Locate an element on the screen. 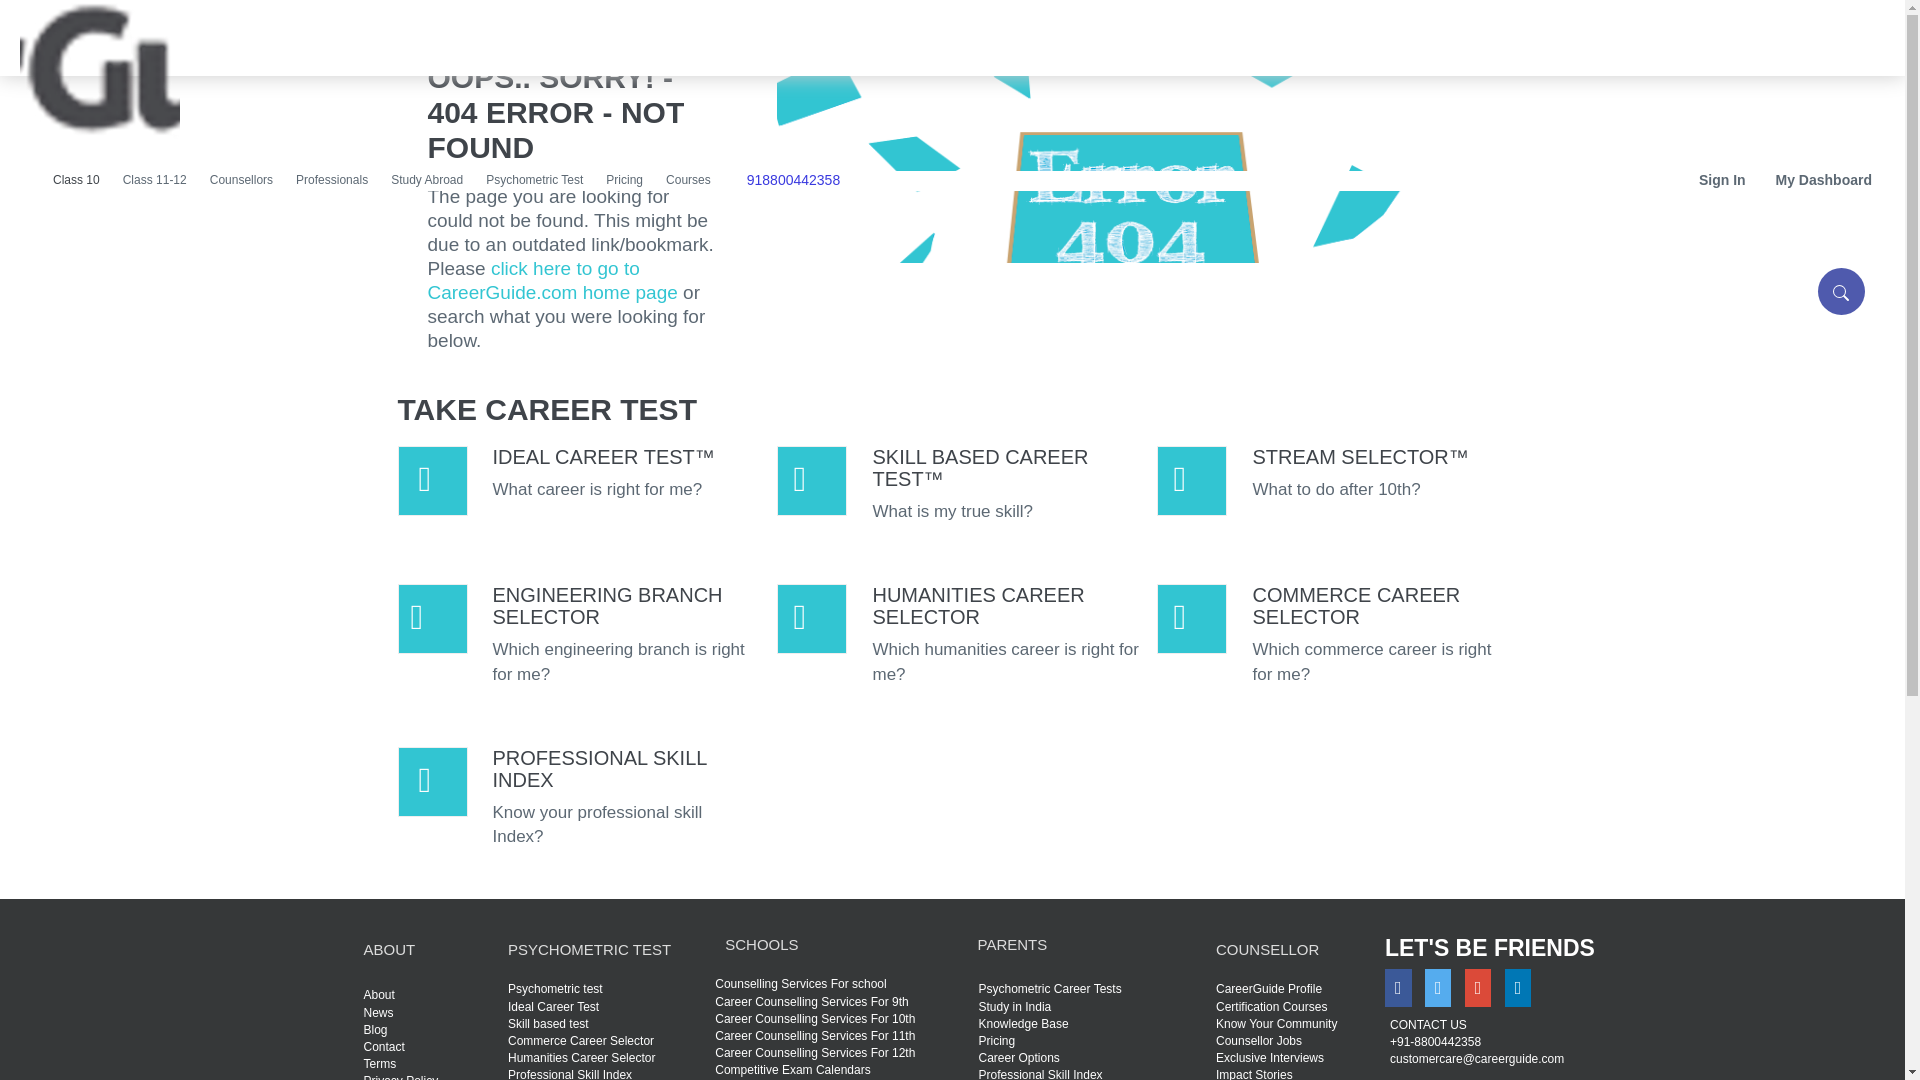  Study Abroad is located at coordinates (428, 180).